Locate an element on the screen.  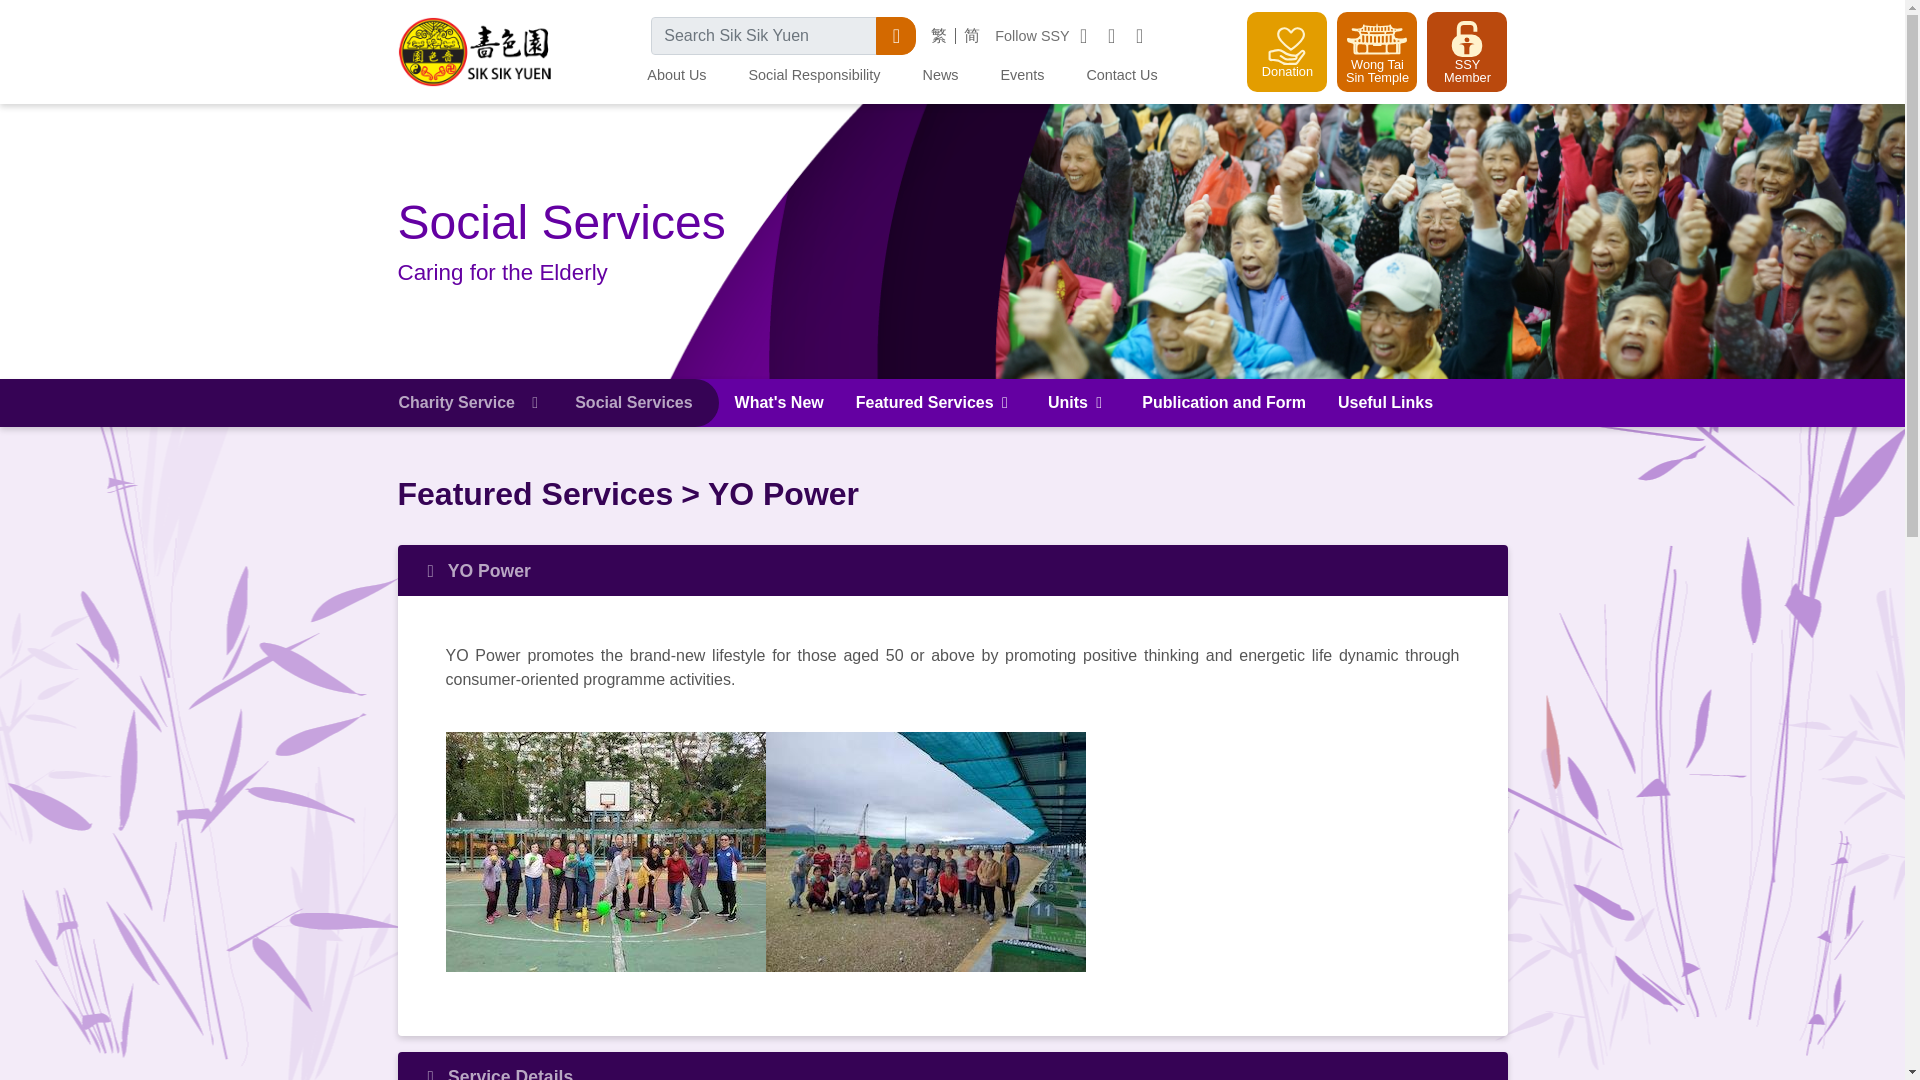
SSY Member is located at coordinates (1466, 51).